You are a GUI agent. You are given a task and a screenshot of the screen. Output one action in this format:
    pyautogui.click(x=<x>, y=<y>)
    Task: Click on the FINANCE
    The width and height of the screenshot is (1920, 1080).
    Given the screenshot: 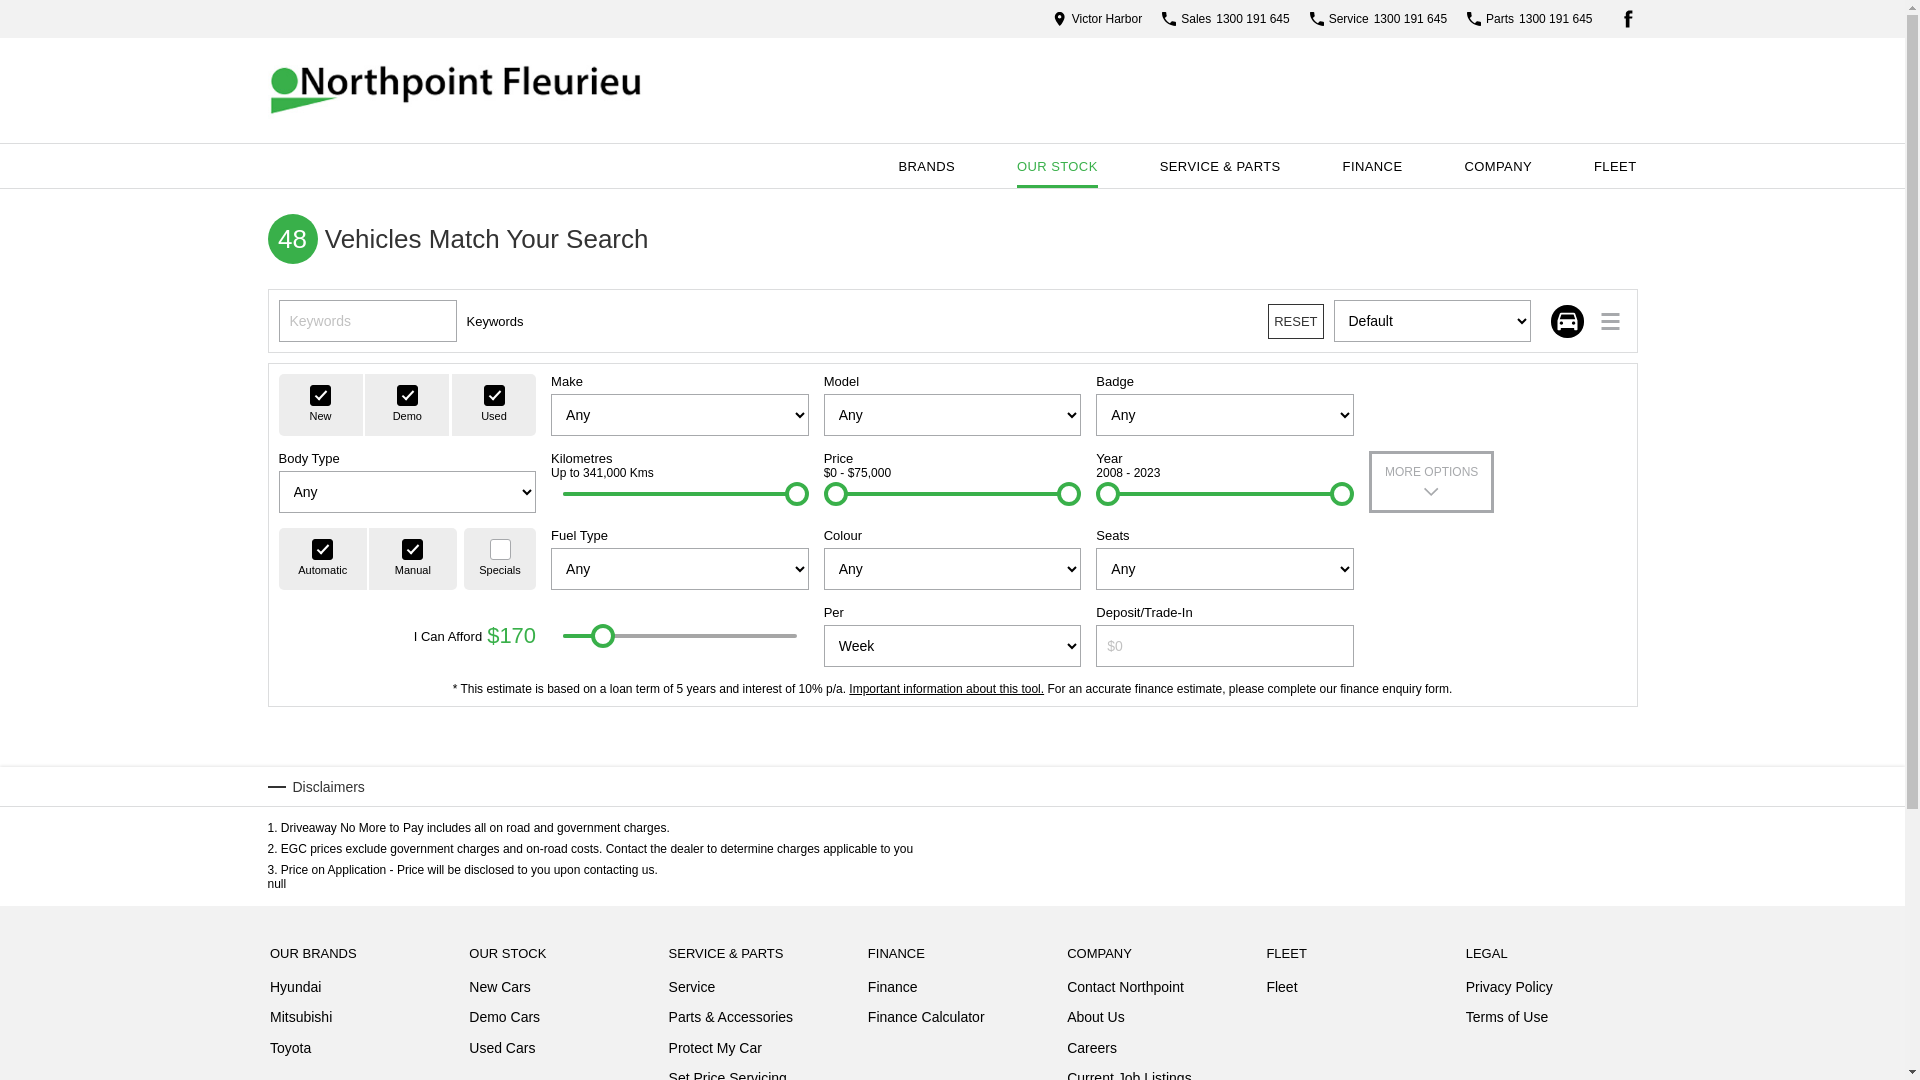 What is the action you would take?
    pyautogui.click(x=1373, y=166)
    